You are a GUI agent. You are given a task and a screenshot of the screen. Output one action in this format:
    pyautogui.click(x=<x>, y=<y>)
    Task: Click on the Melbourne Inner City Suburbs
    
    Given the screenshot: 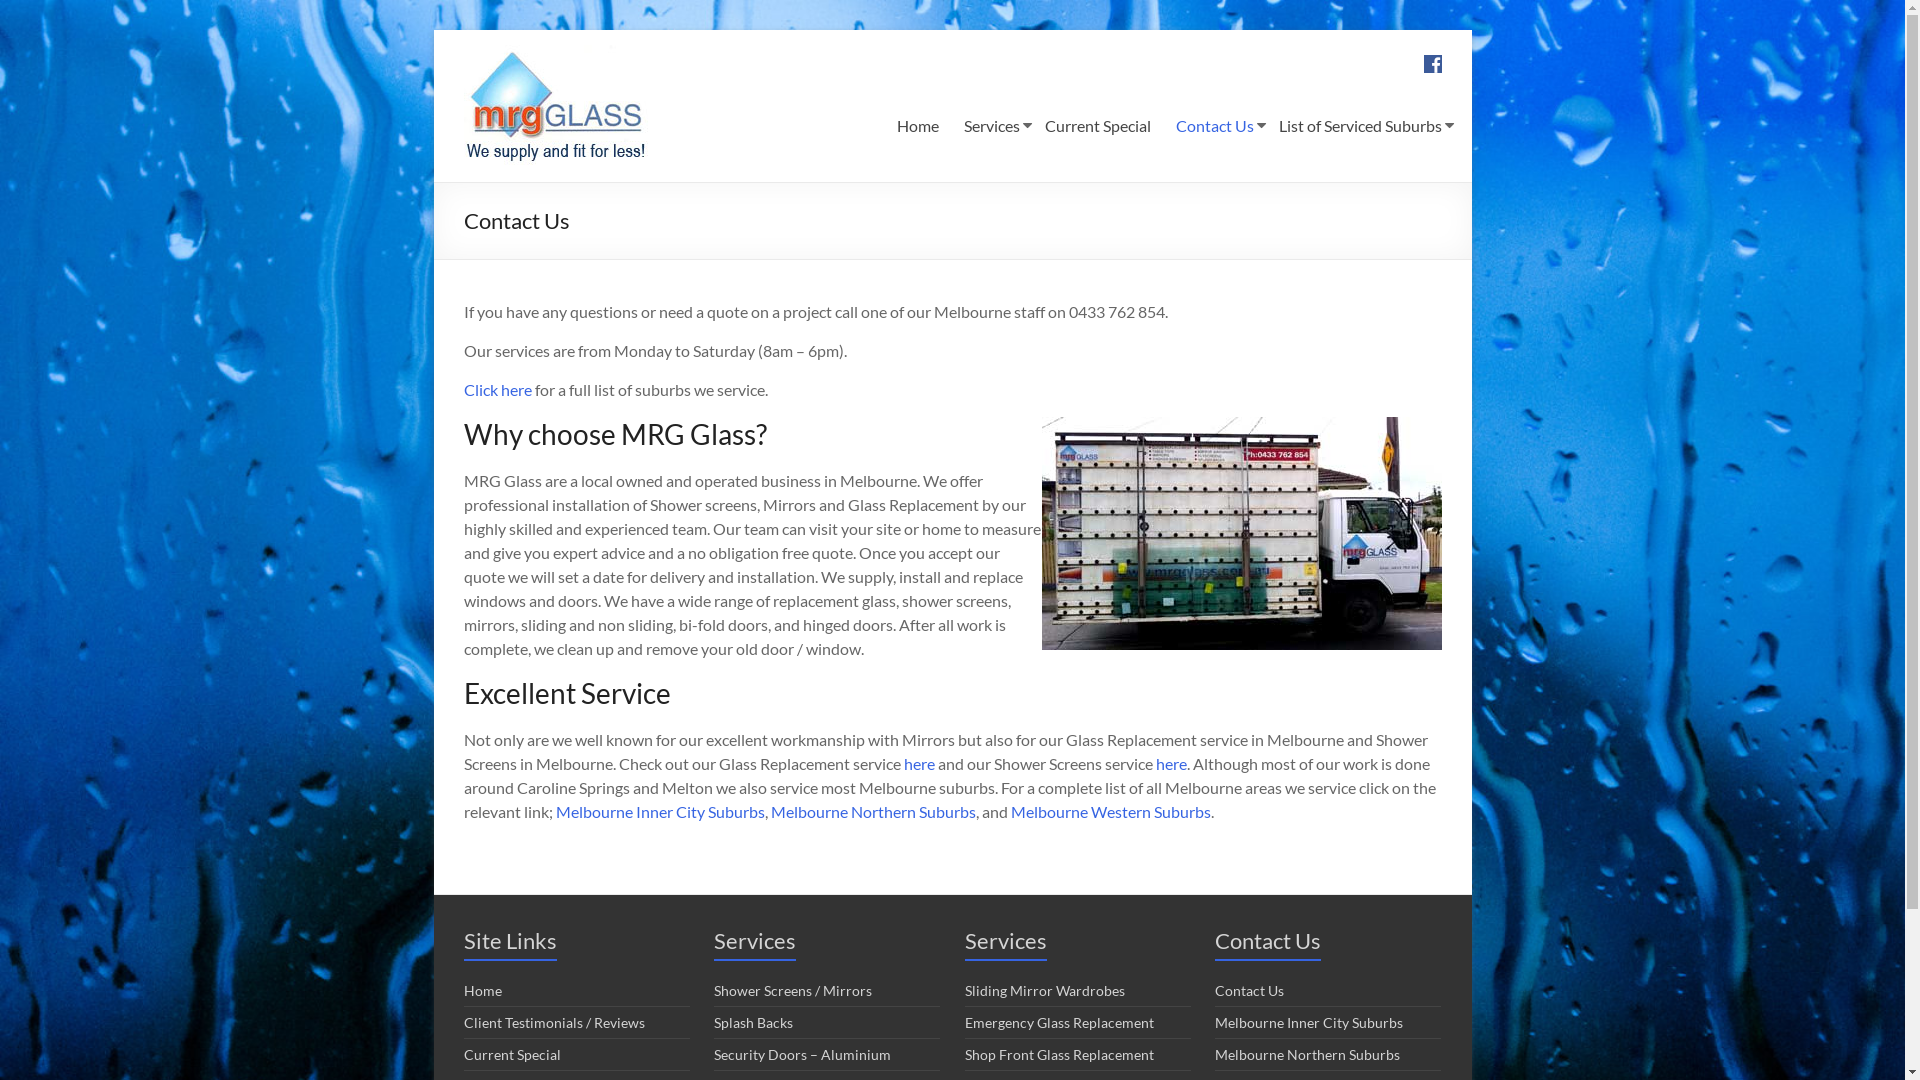 What is the action you would take?
    pyautogui.click(x=1309, y=1022)
    